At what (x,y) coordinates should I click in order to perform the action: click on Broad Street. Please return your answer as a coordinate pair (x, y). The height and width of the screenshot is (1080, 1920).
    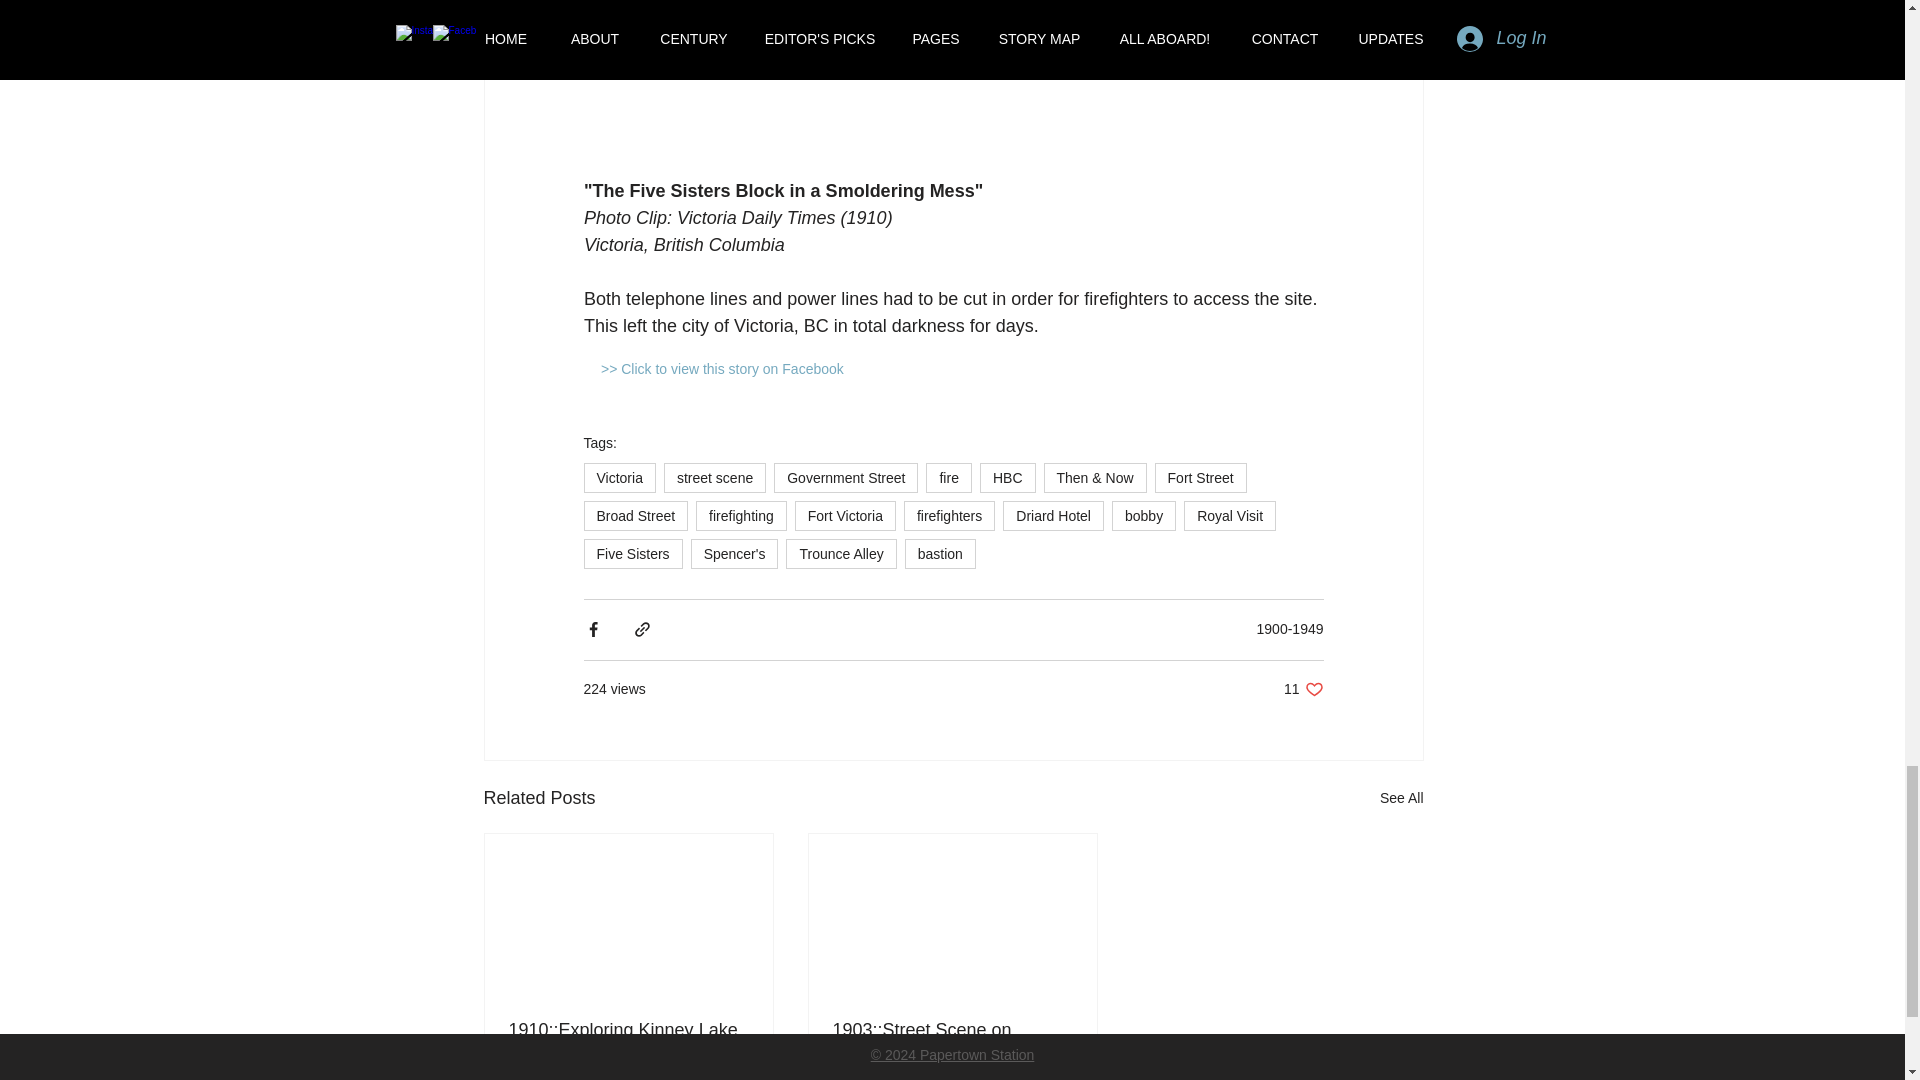
    Looking at the image, I should click on (636, 516).